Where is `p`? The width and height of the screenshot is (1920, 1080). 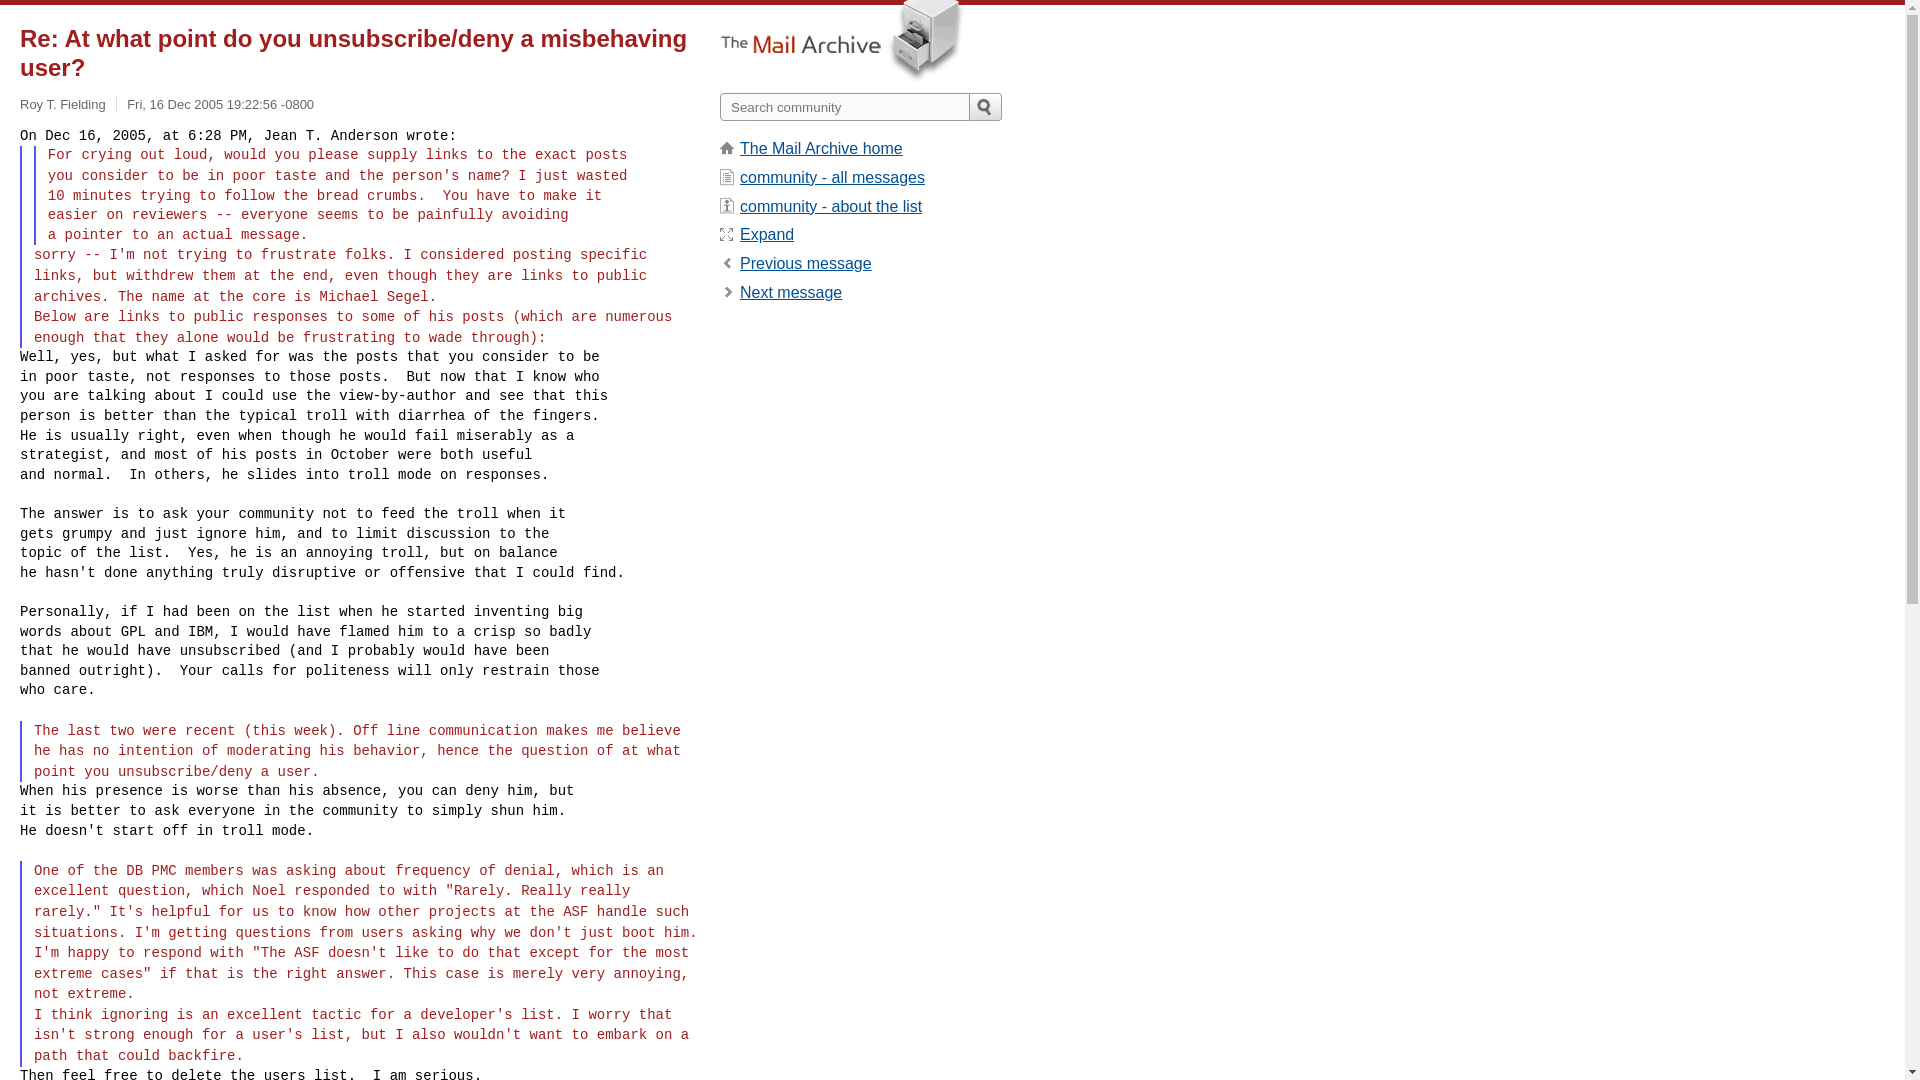 p is located at coordinates (805, 263).